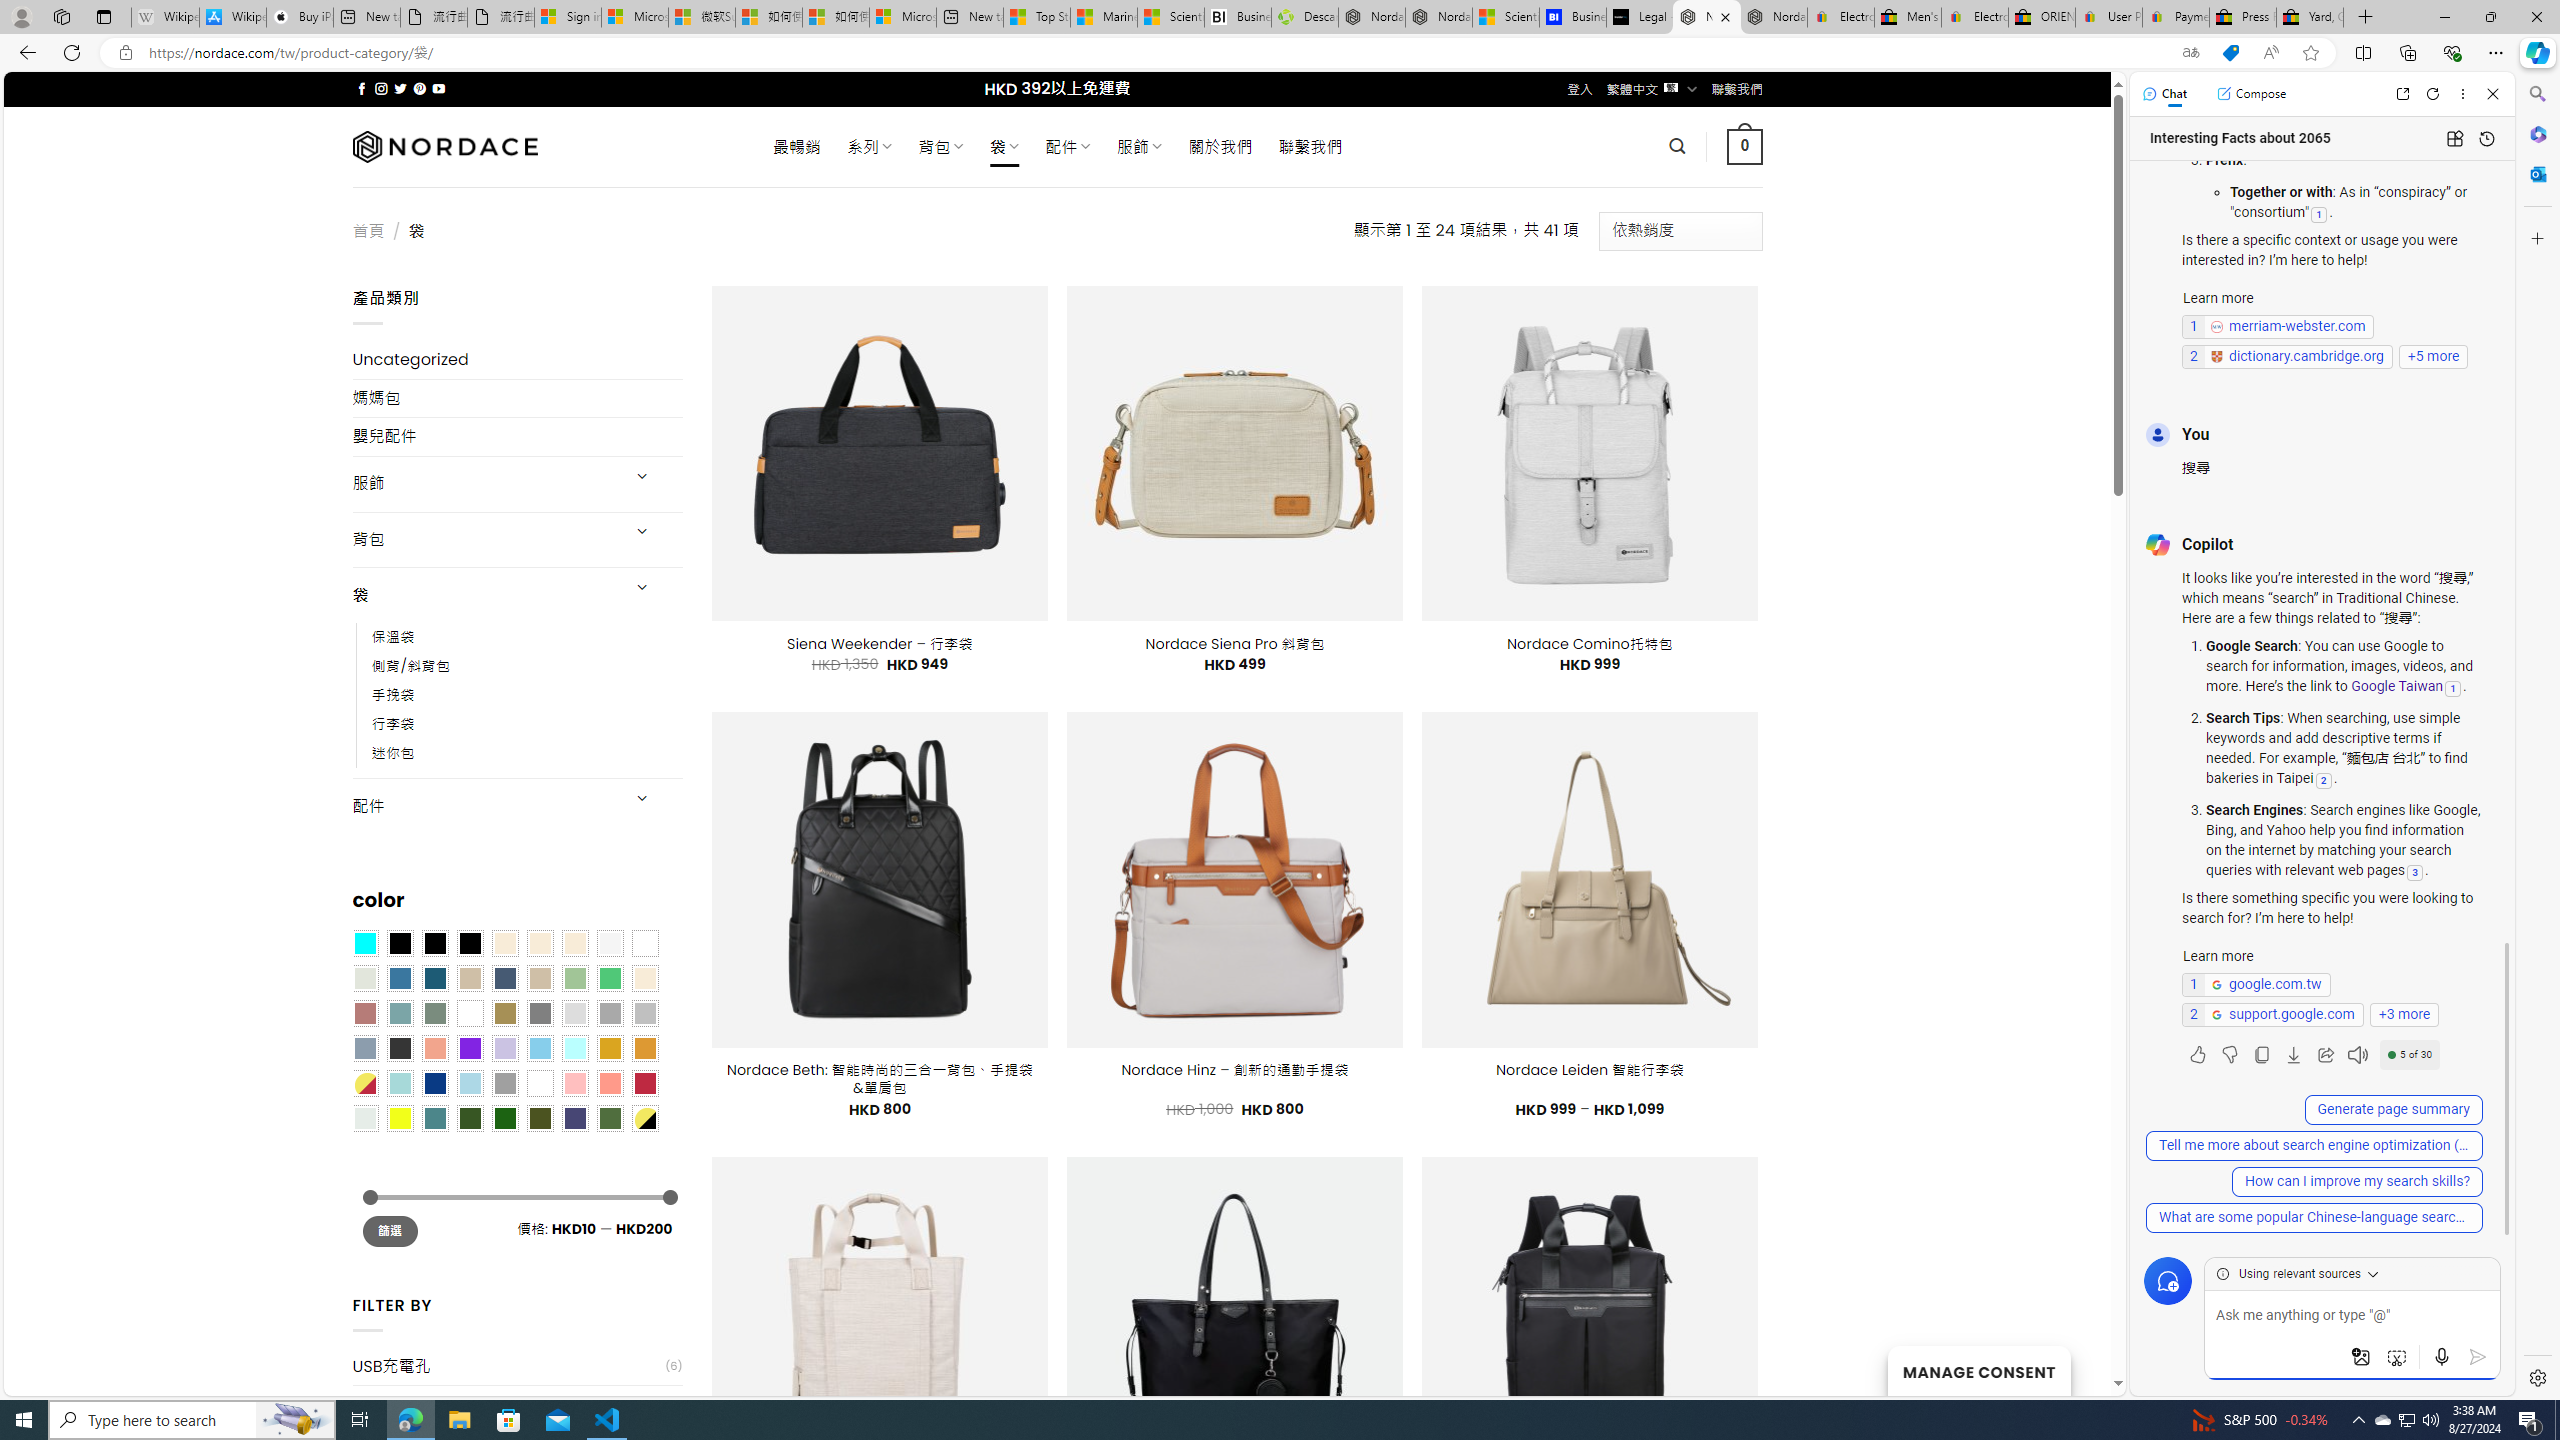 The width and height of the screenshot is (2560, 1440). I want to click on MANAGE CONSENT, so click(1978, 1370).